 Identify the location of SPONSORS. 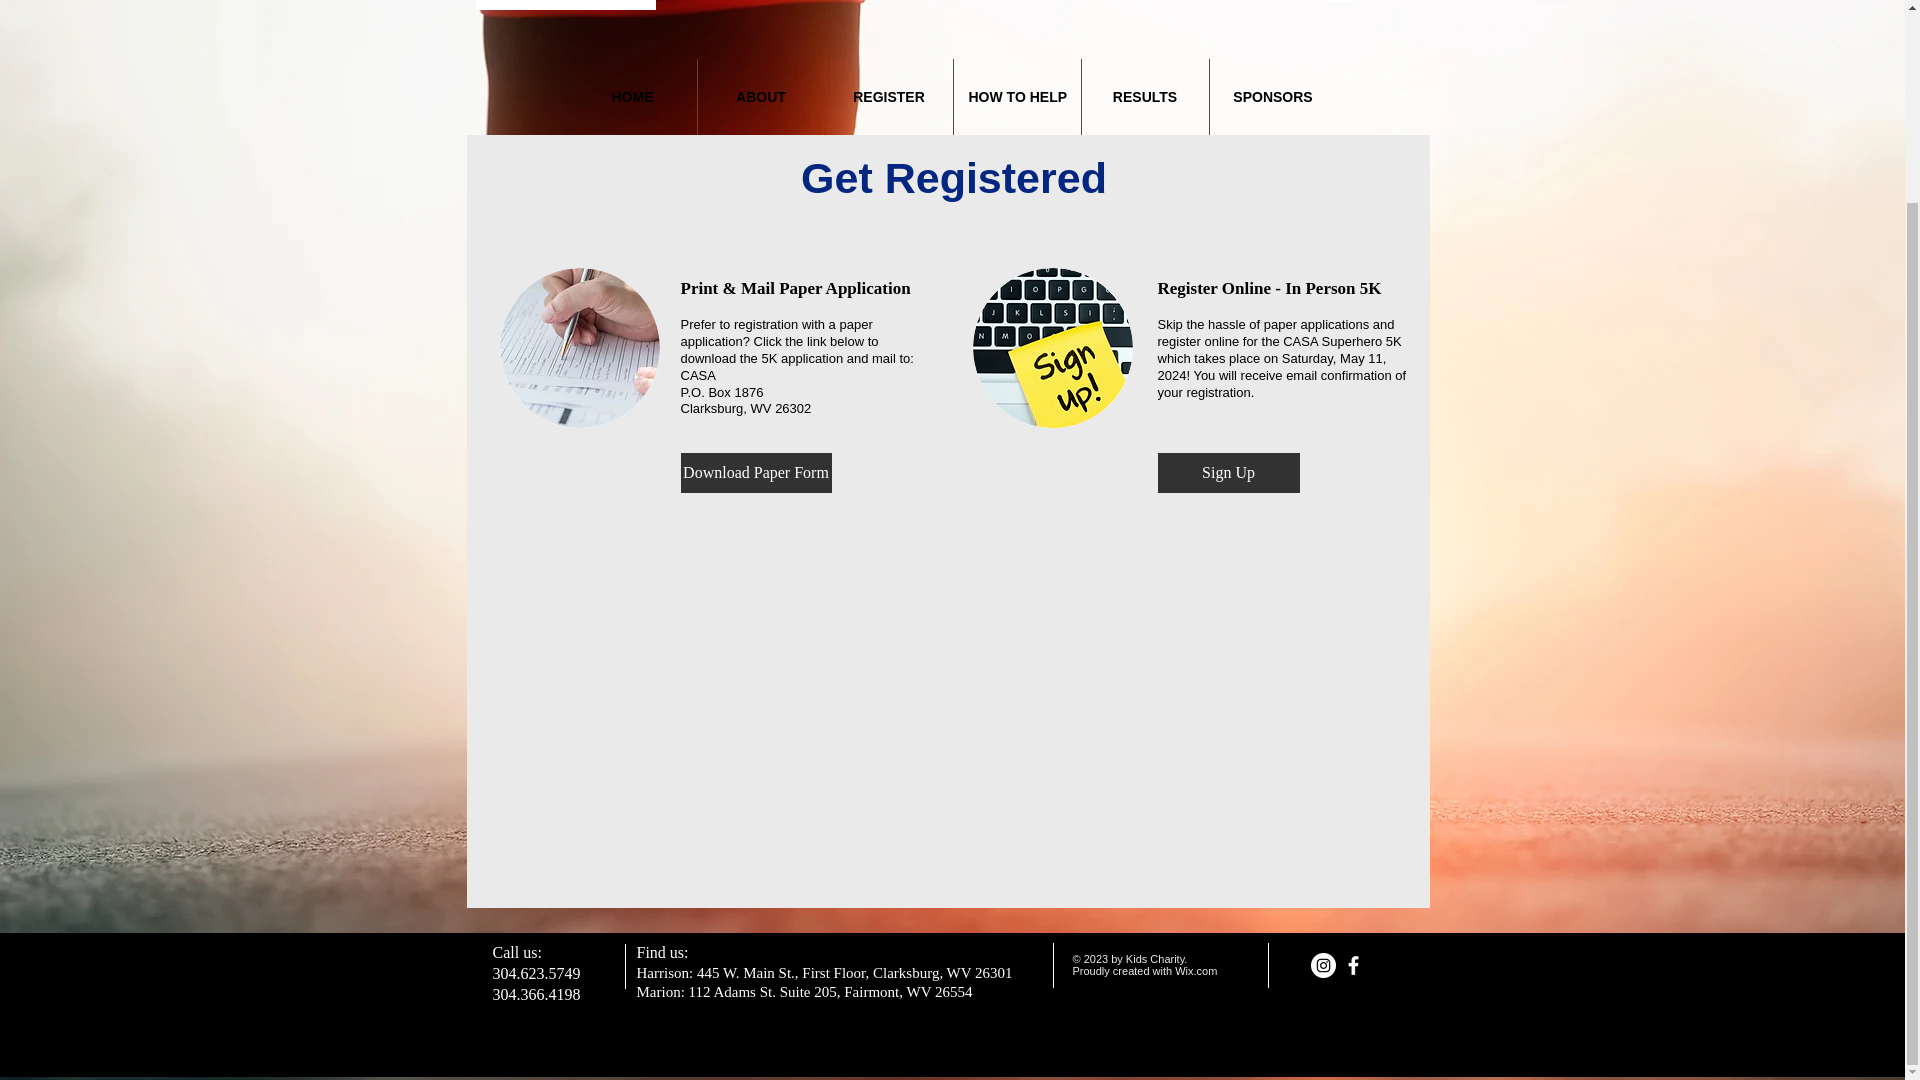
(1272, 97).